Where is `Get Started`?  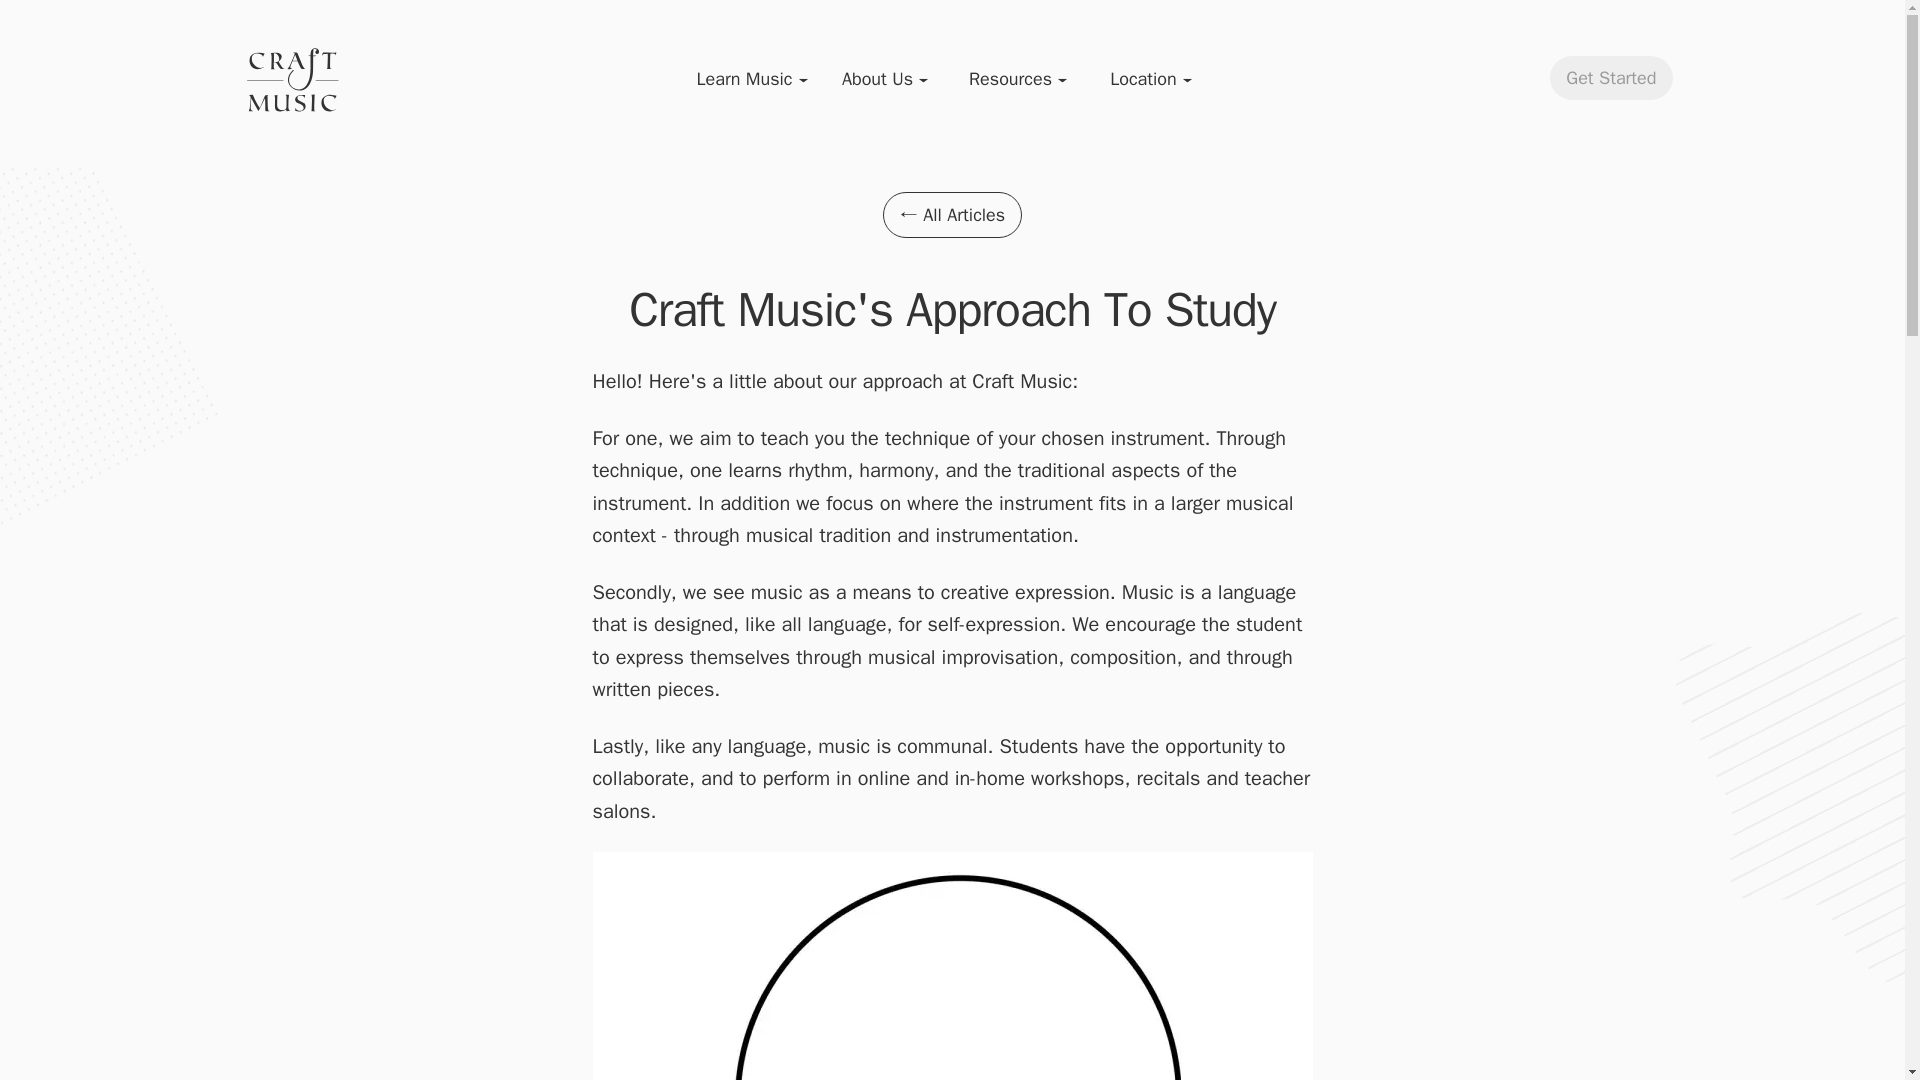 Get Started is located at coordinates (1610, 108).